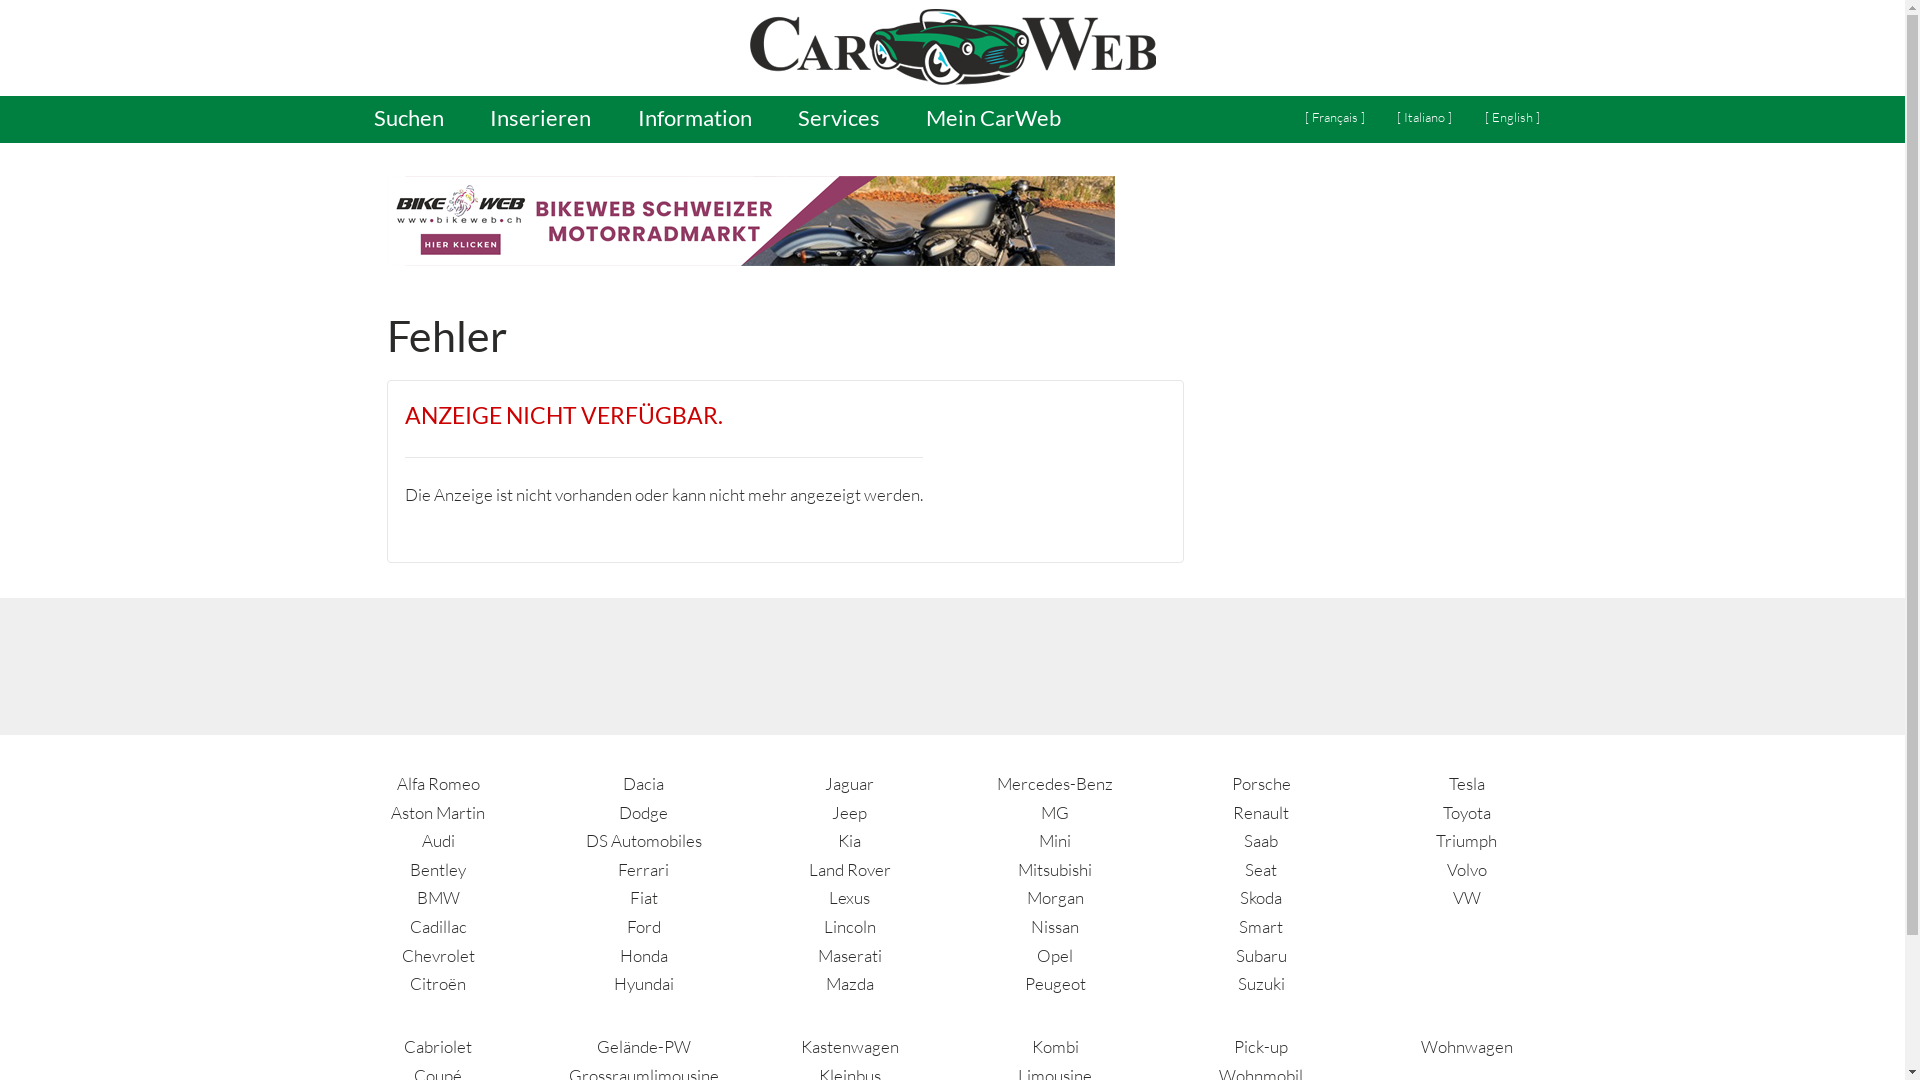 This screenshot has height=1080, width=1920. What do you see at coordinates (1424, 118) in the screenshot?
I see `[ Italiano ]` at bounding box center [1424, 118].